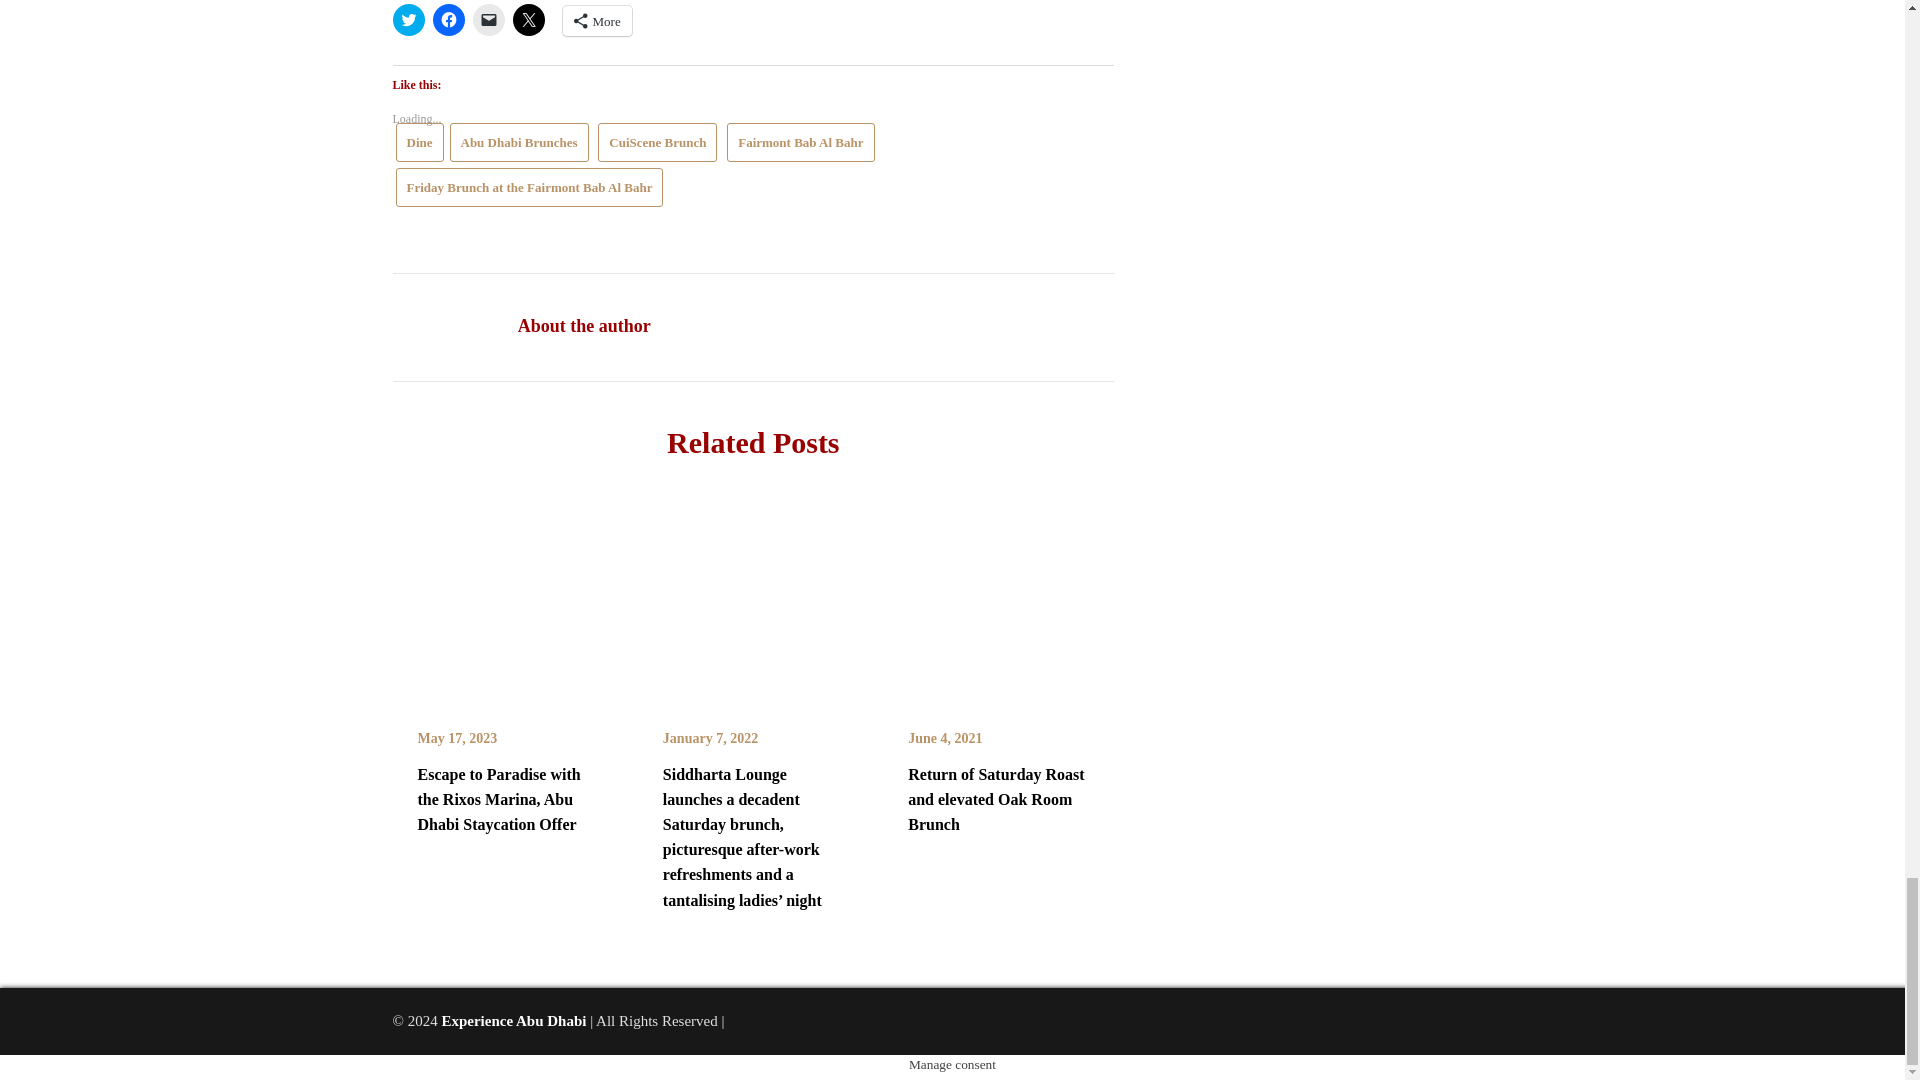 The height and width of the screenshot is (1080, 1920). What do you see at coordinates (408, 20) in the screenshot?
I see `Click to share on Twitter` at bounding box center [408, 20].